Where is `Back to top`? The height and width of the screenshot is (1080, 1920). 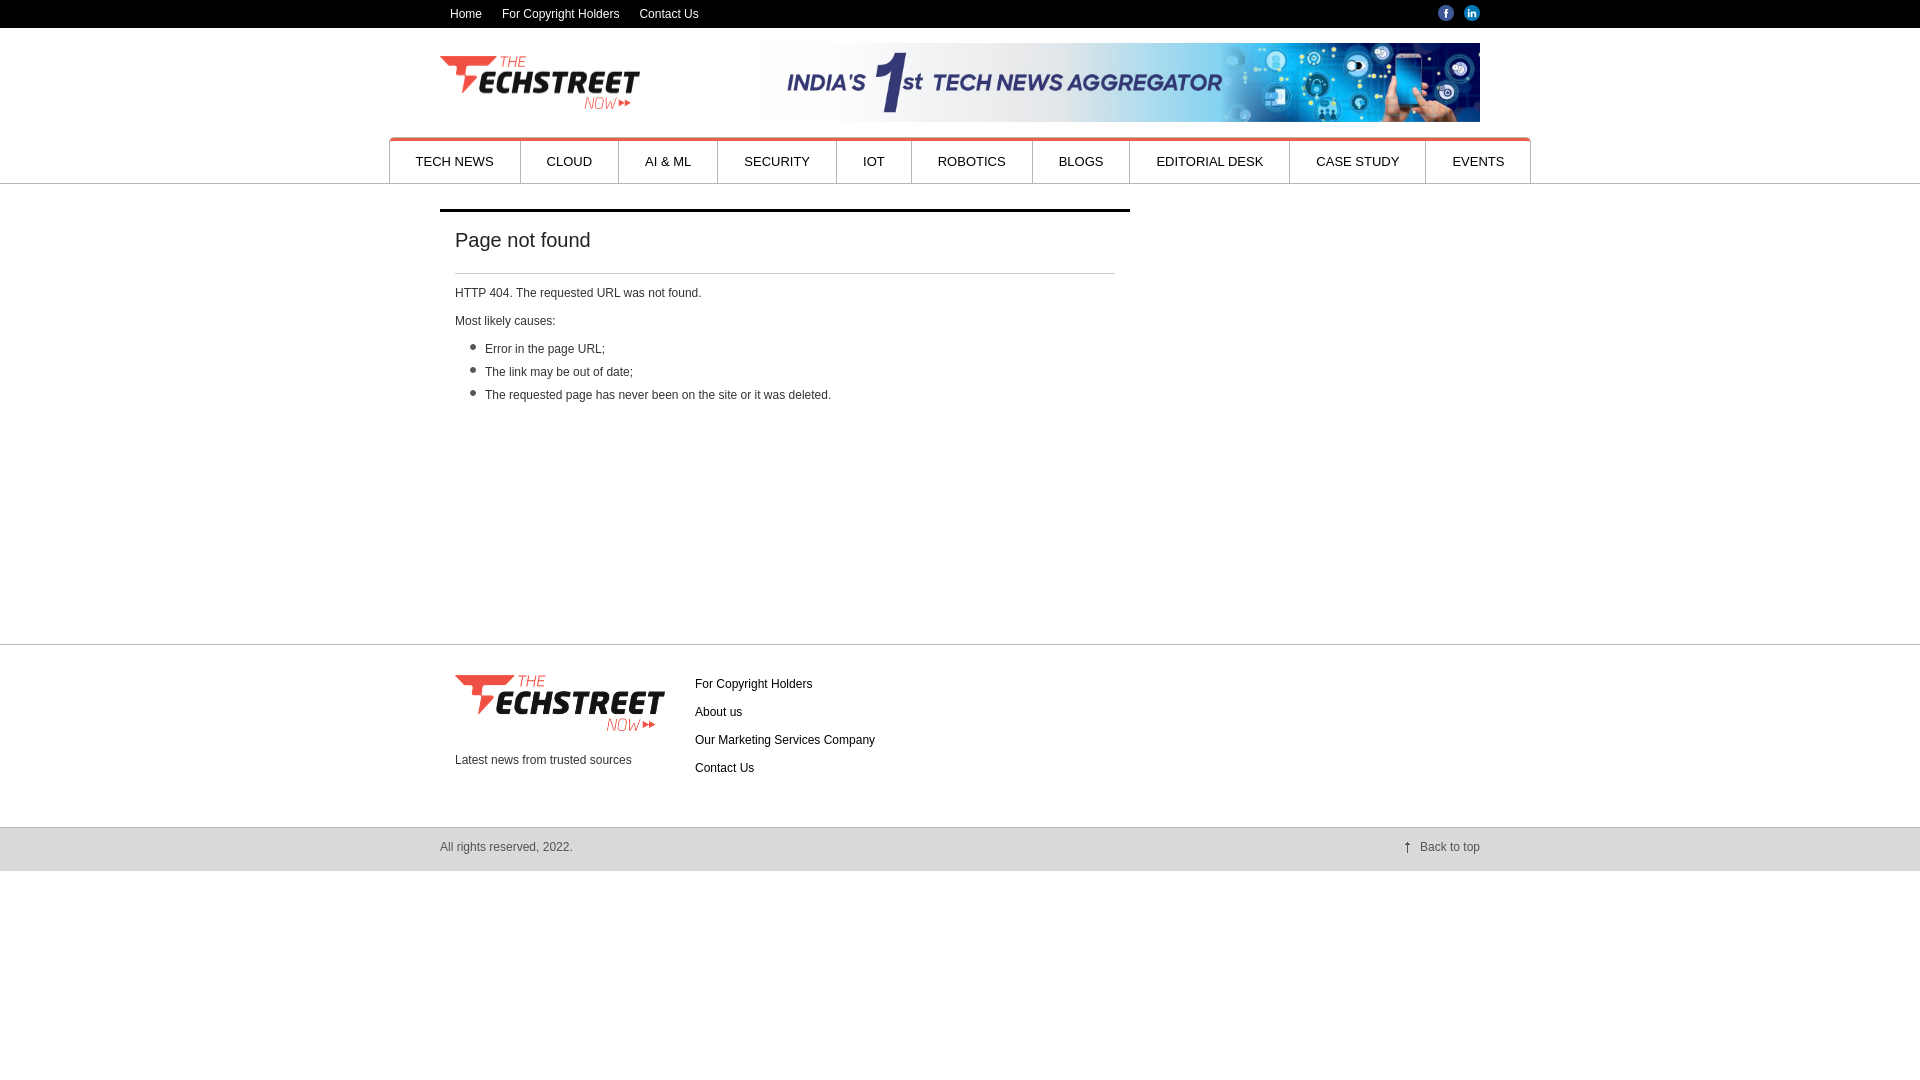 Back to top is located at coordinates (1442, 847).